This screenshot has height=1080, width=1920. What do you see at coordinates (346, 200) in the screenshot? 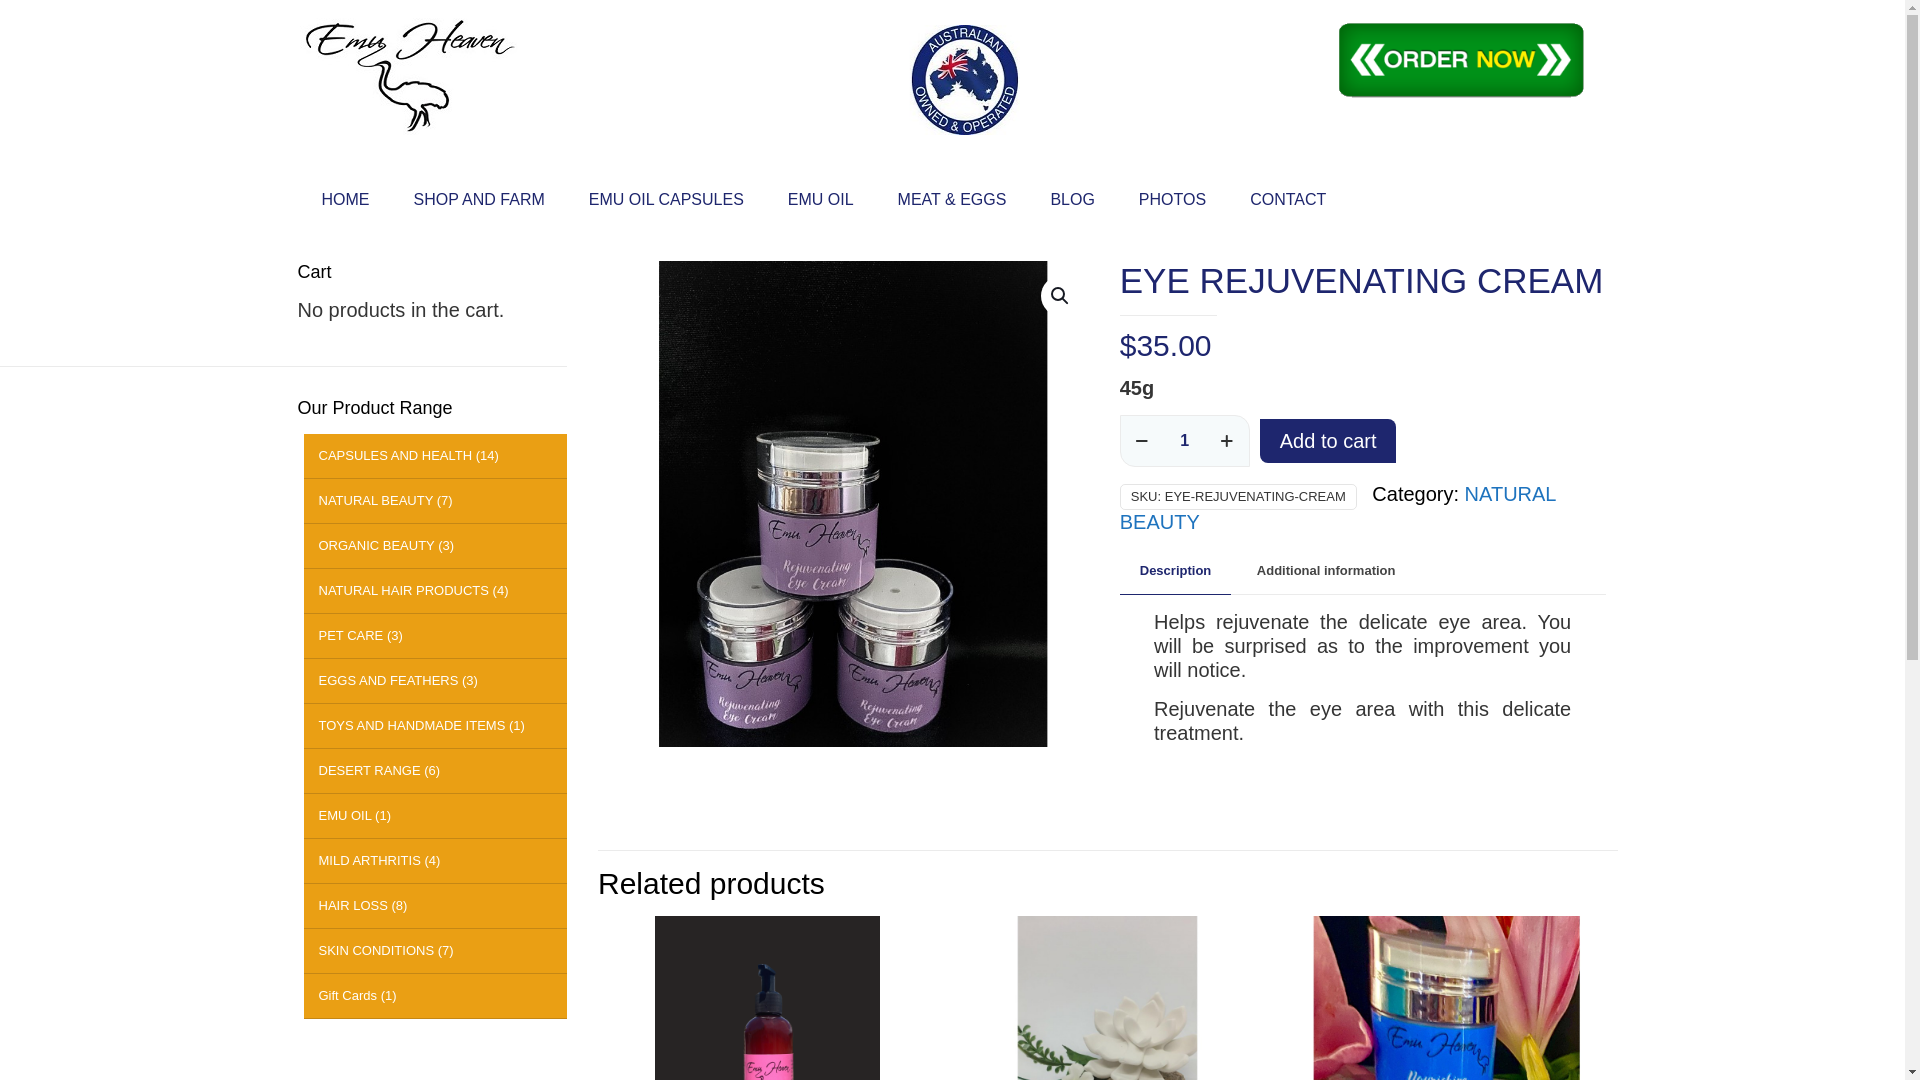
I see `HOME` at bounding box center [346, 200].